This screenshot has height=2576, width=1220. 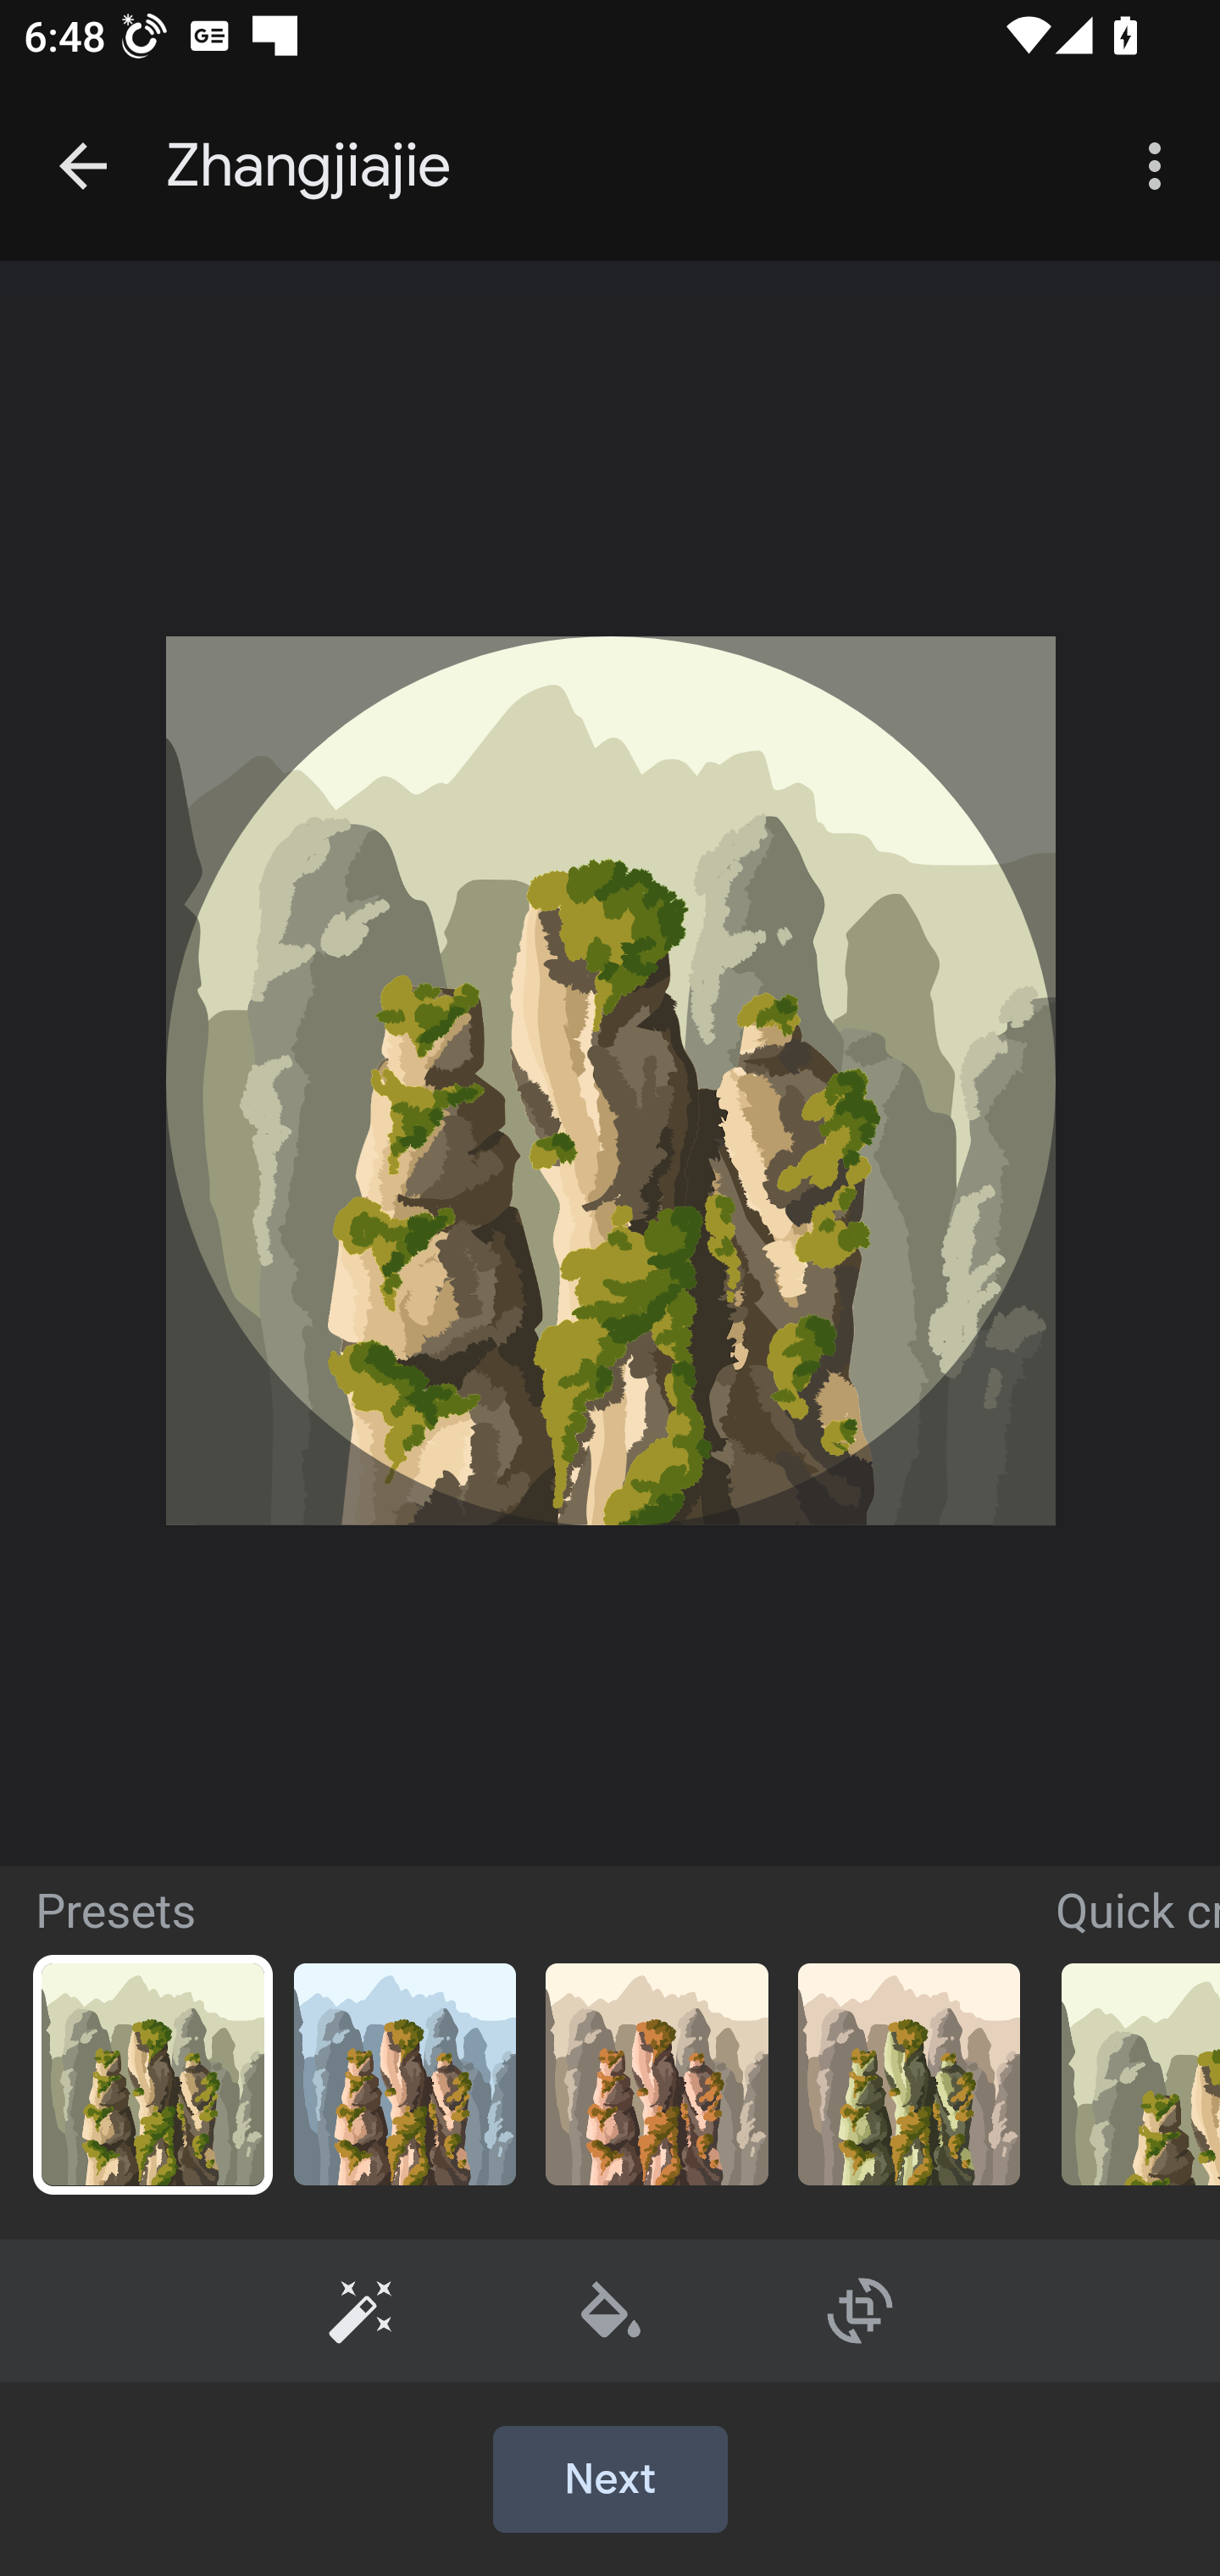 I want to click on Presets, so click(x=361, y=2310).